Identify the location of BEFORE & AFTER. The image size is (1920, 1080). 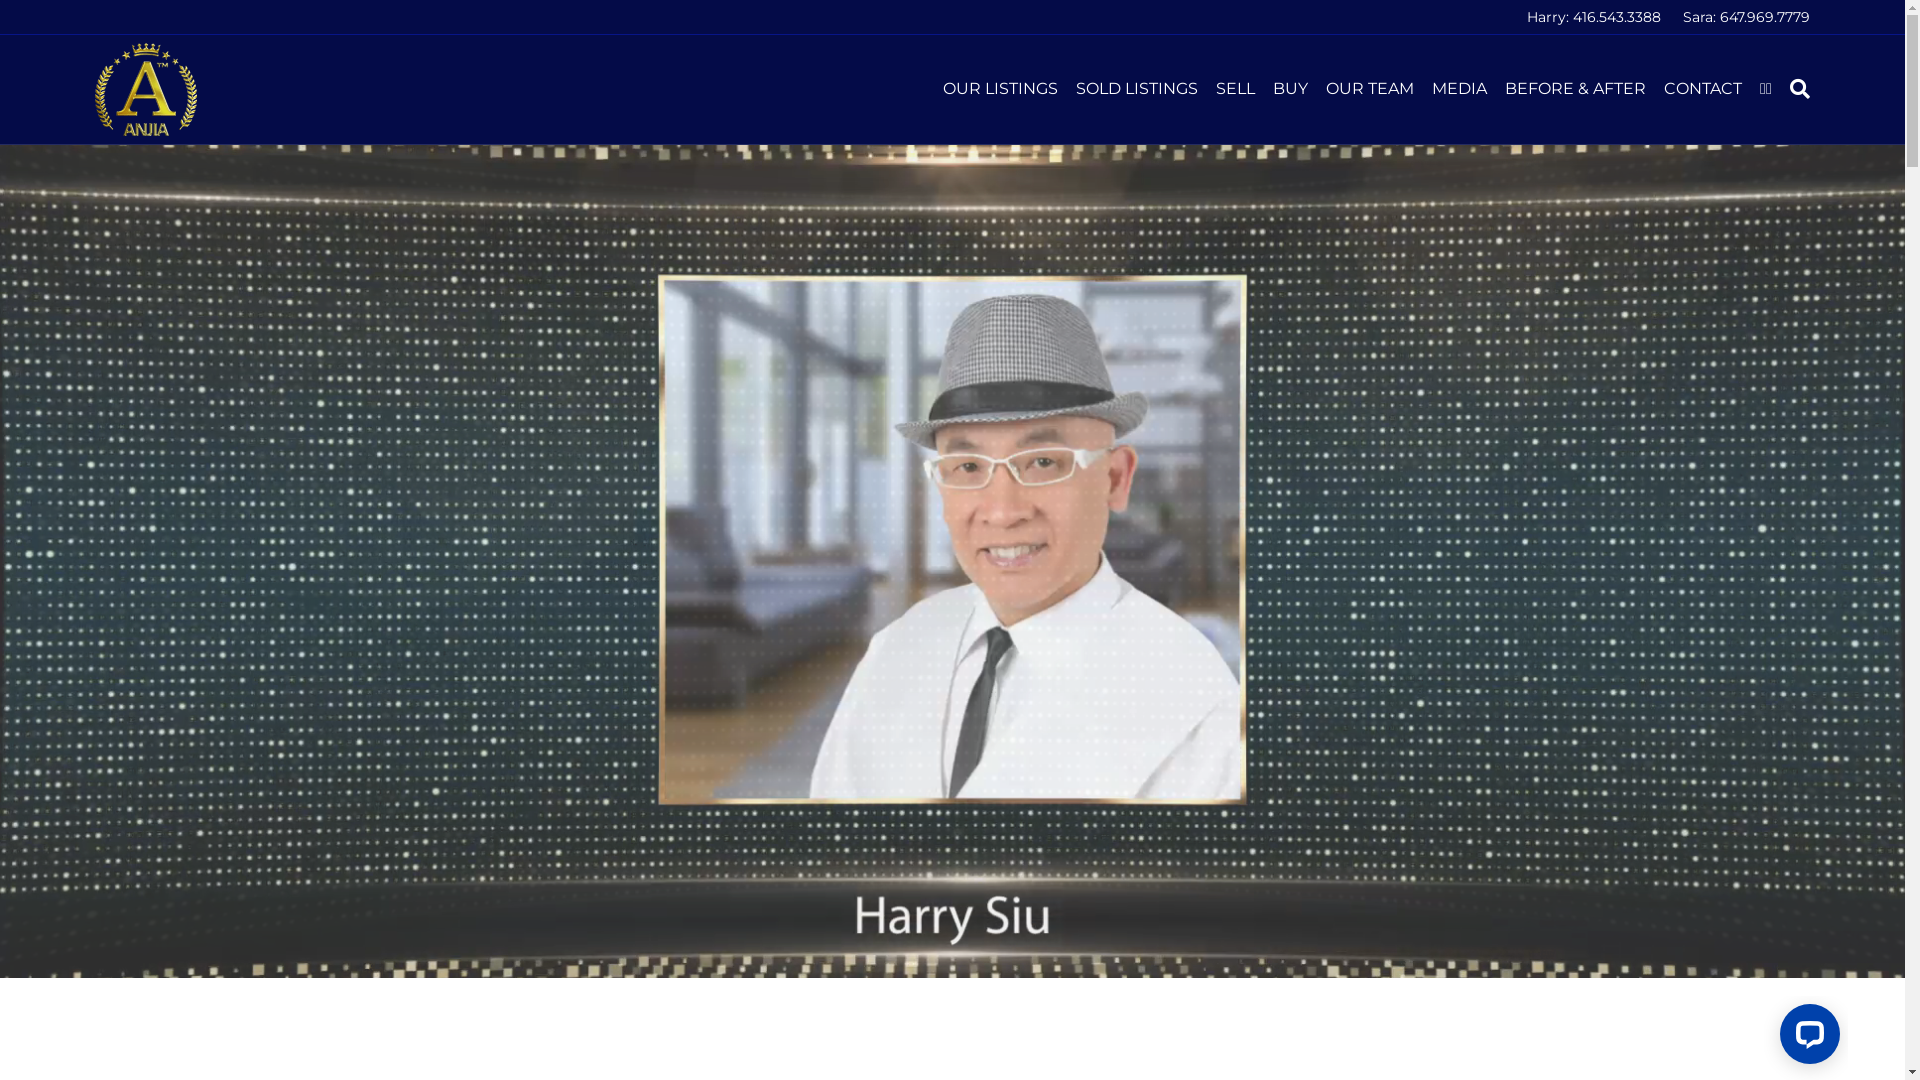
(1576, 89).